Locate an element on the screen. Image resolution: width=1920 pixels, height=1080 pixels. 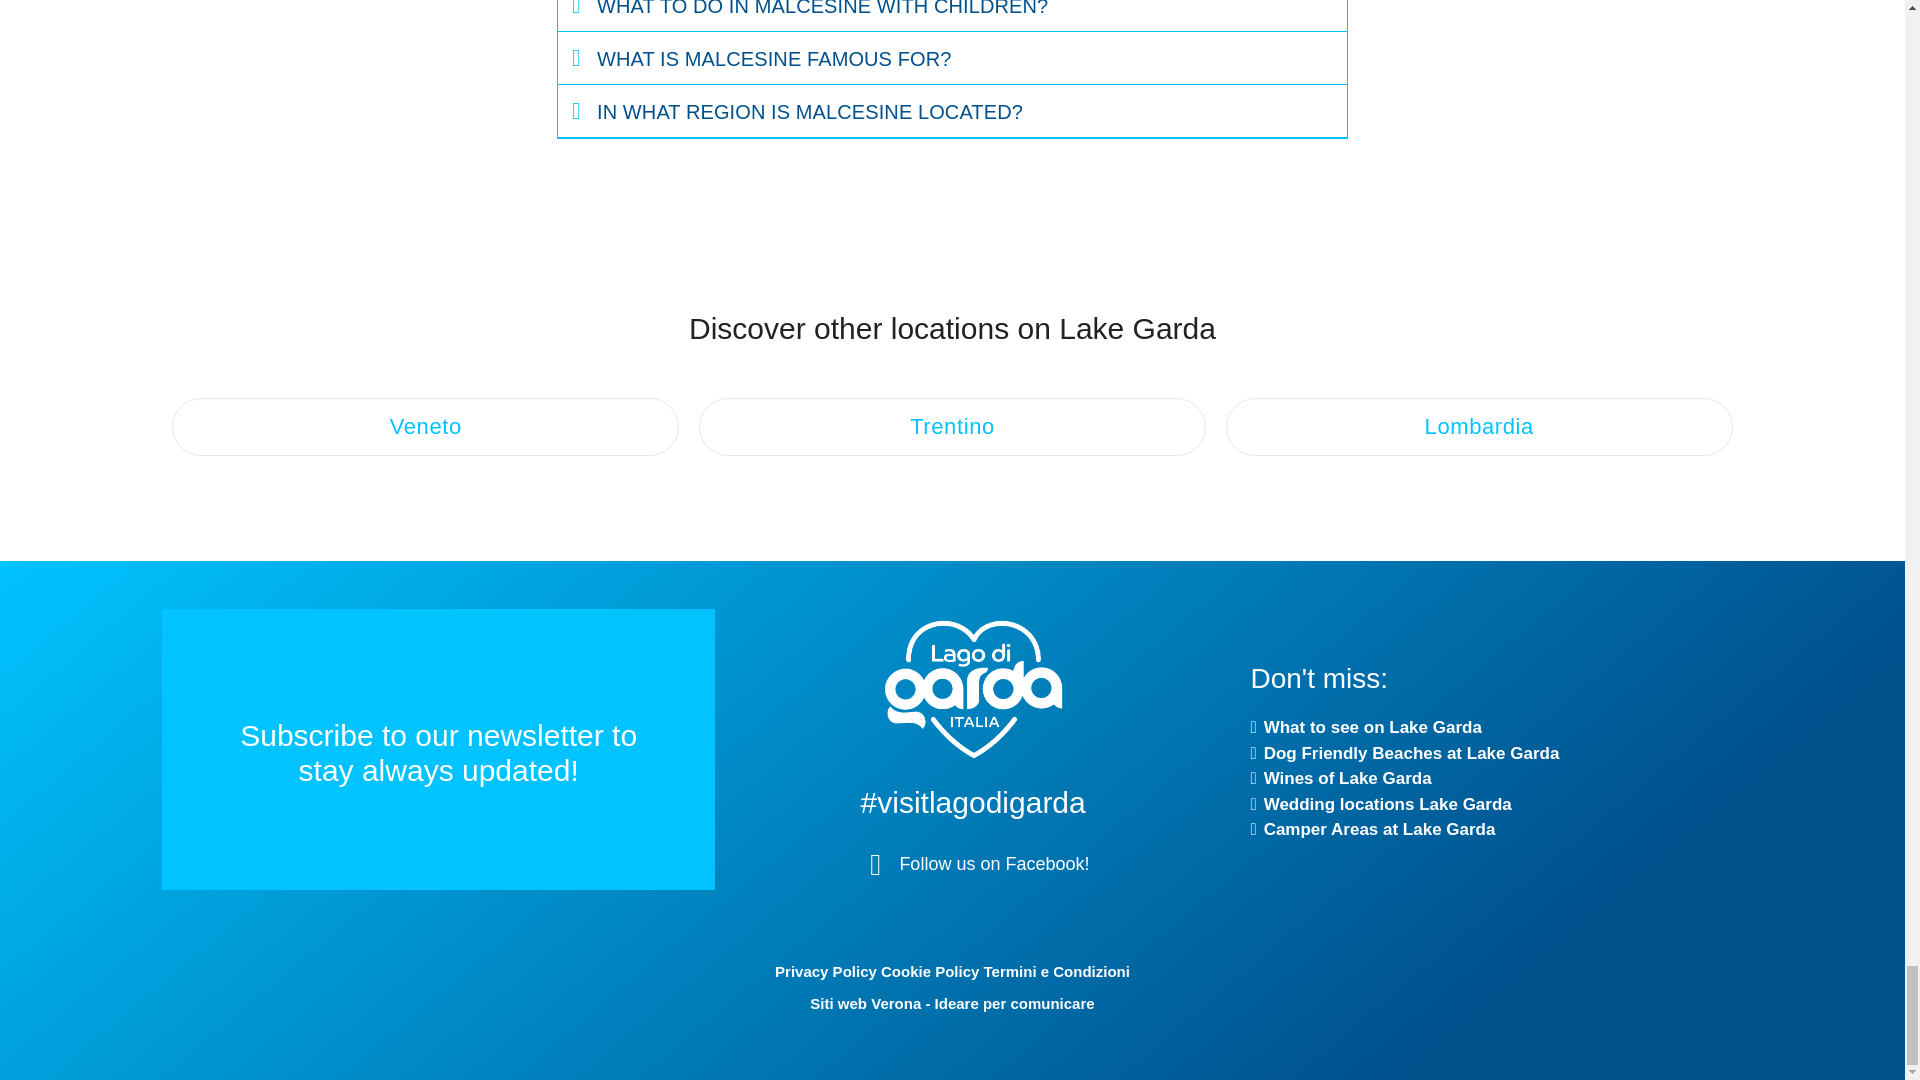
Privacy Policy  is located at coordinates (826, 971).